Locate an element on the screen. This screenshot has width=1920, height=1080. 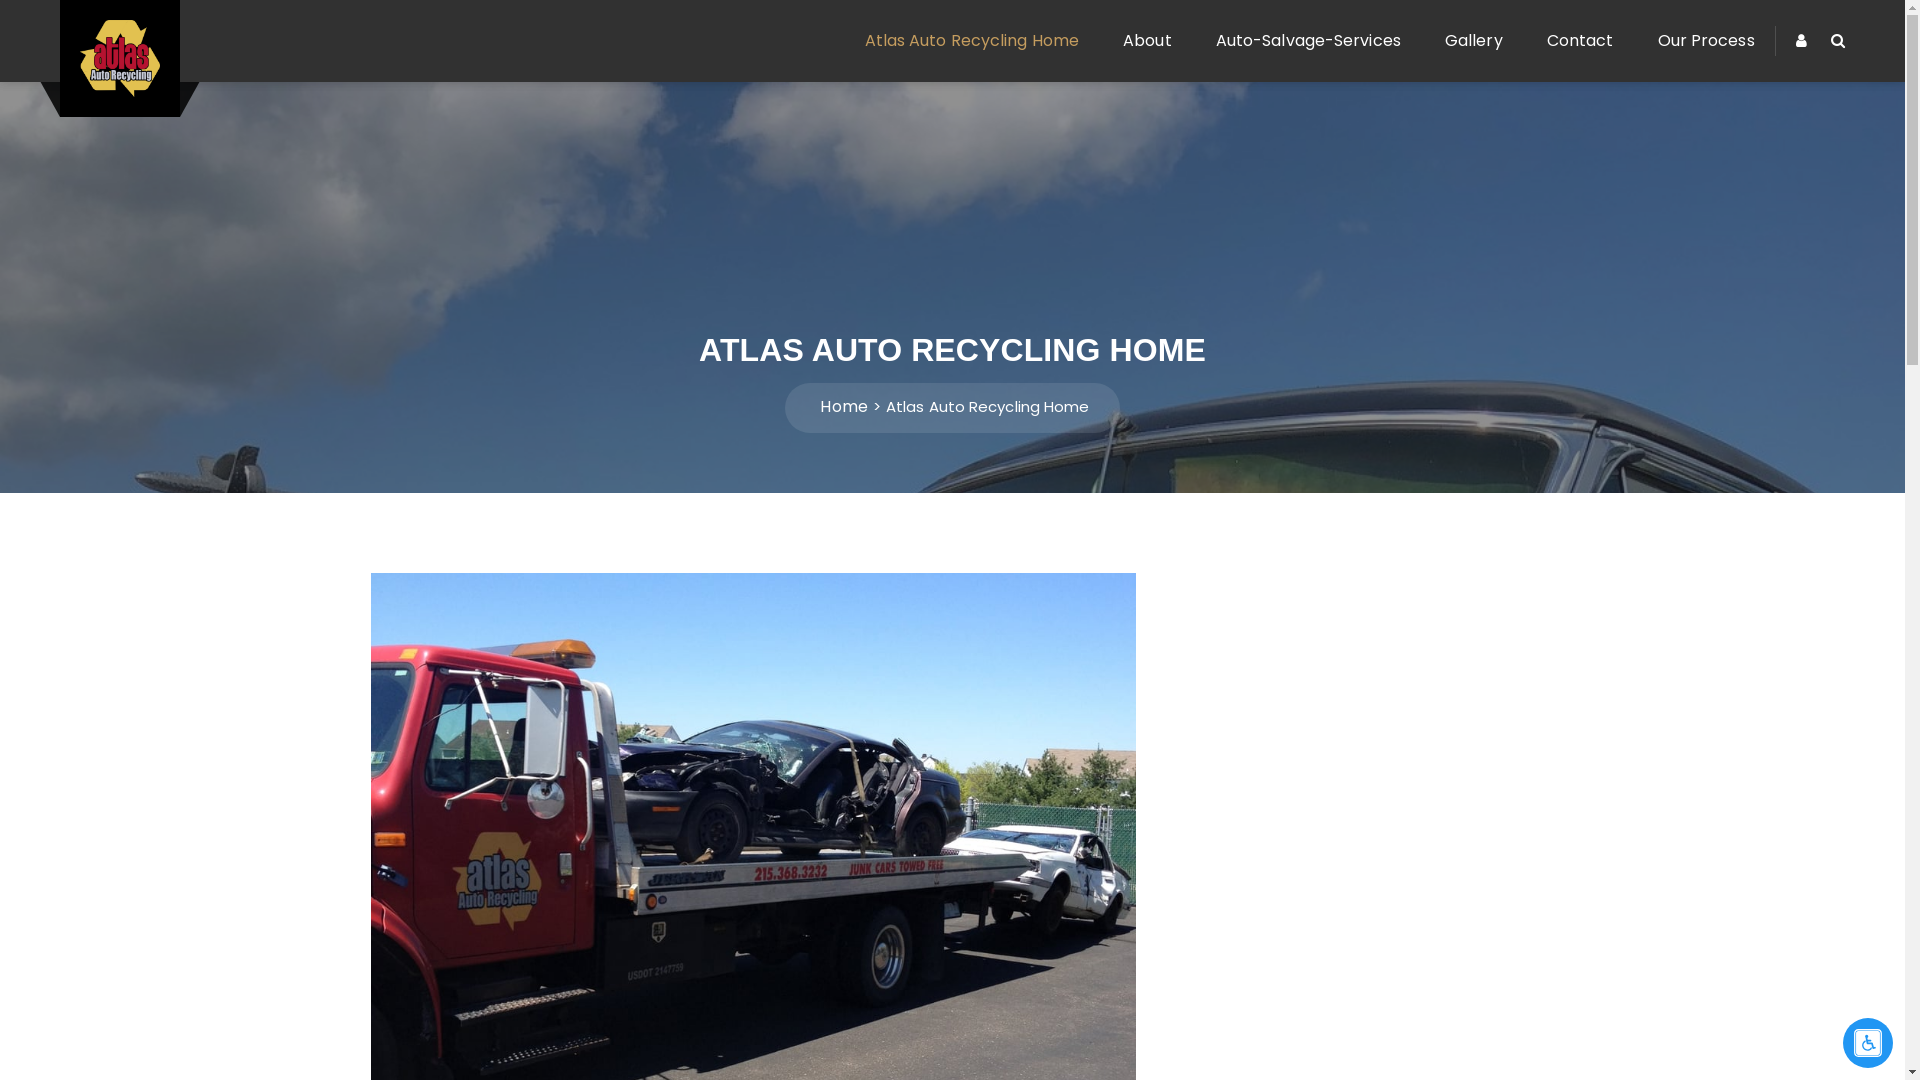
Auto-Salvage-Services is located at coordinates (1308, 41).